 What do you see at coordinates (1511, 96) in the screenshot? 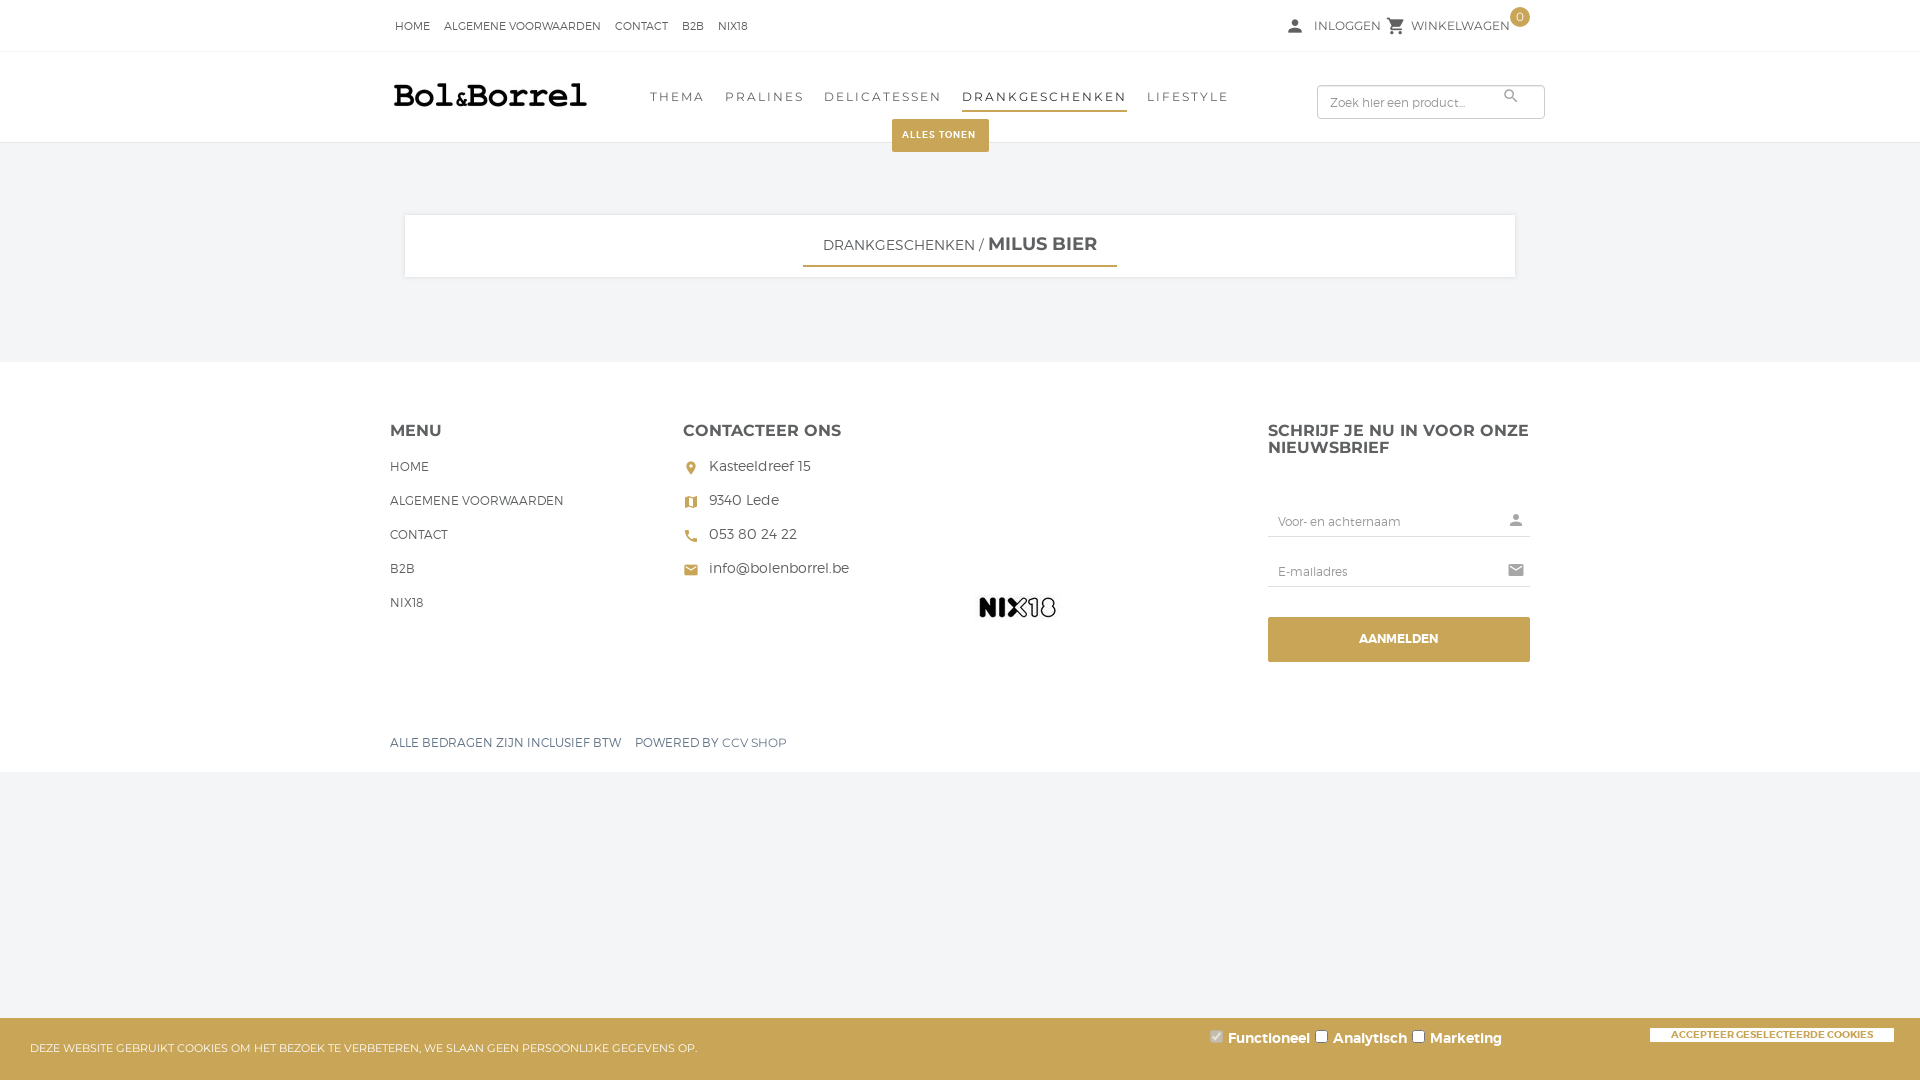
I see `search` at bounding box center [1511, 96].